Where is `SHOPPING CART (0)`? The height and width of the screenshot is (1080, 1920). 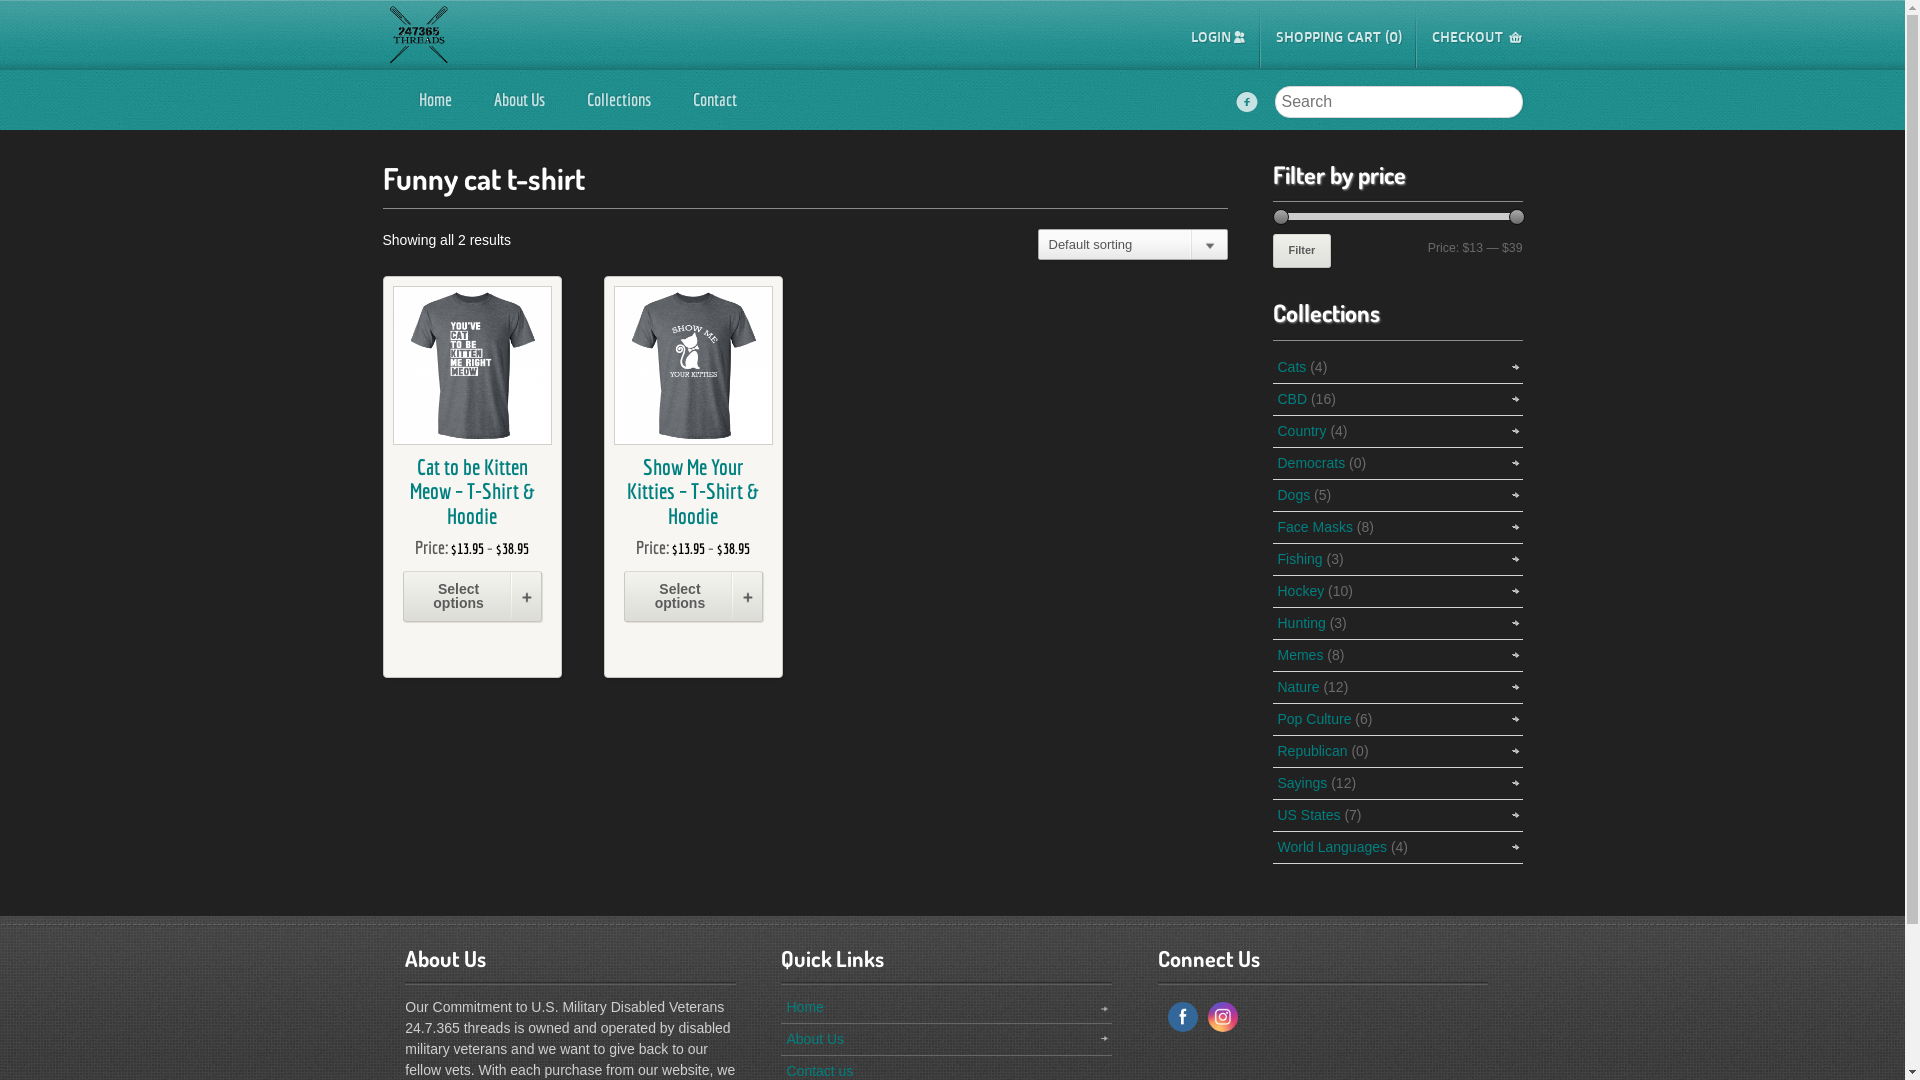 SHOPPING CART (0) is located at coordinates (1339, 37).